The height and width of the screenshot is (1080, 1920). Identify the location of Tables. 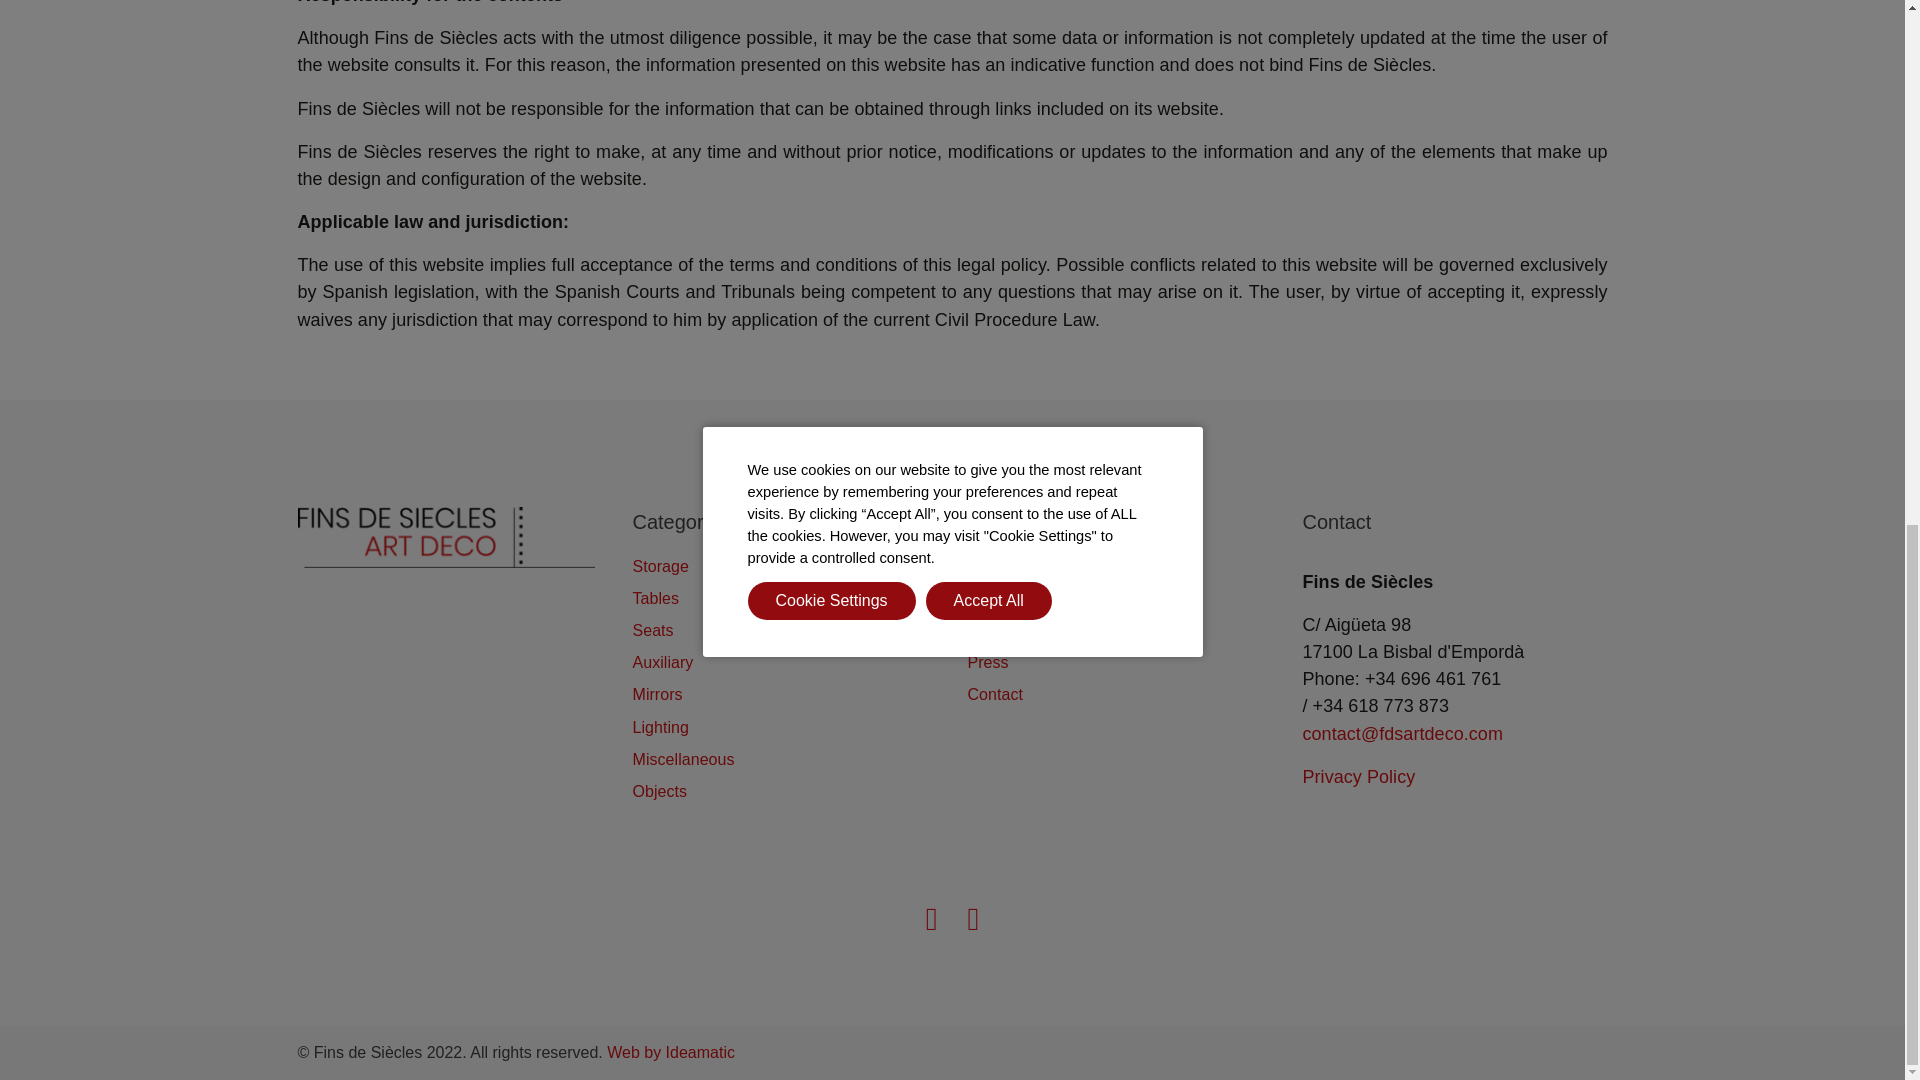
(655, 598).